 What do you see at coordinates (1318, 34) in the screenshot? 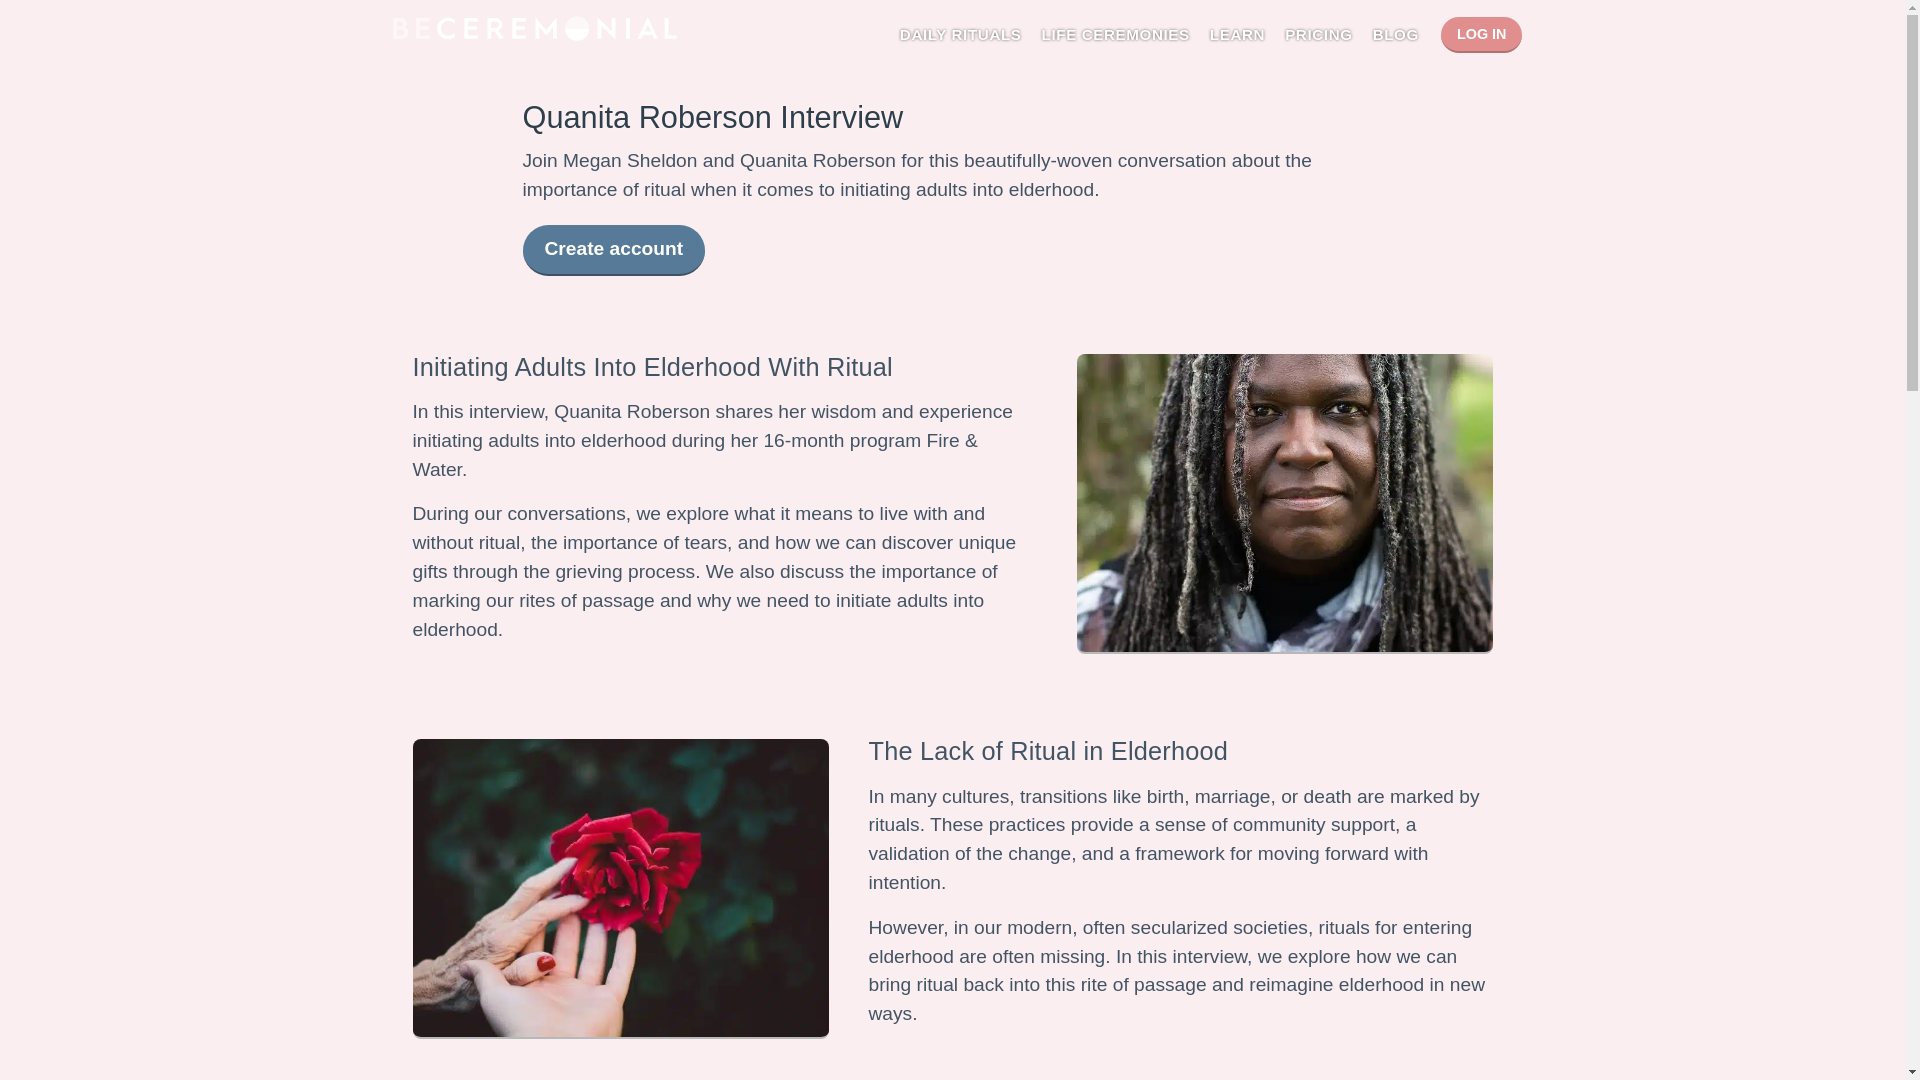
I see `PRICING` at bounding box center [1318, 34].